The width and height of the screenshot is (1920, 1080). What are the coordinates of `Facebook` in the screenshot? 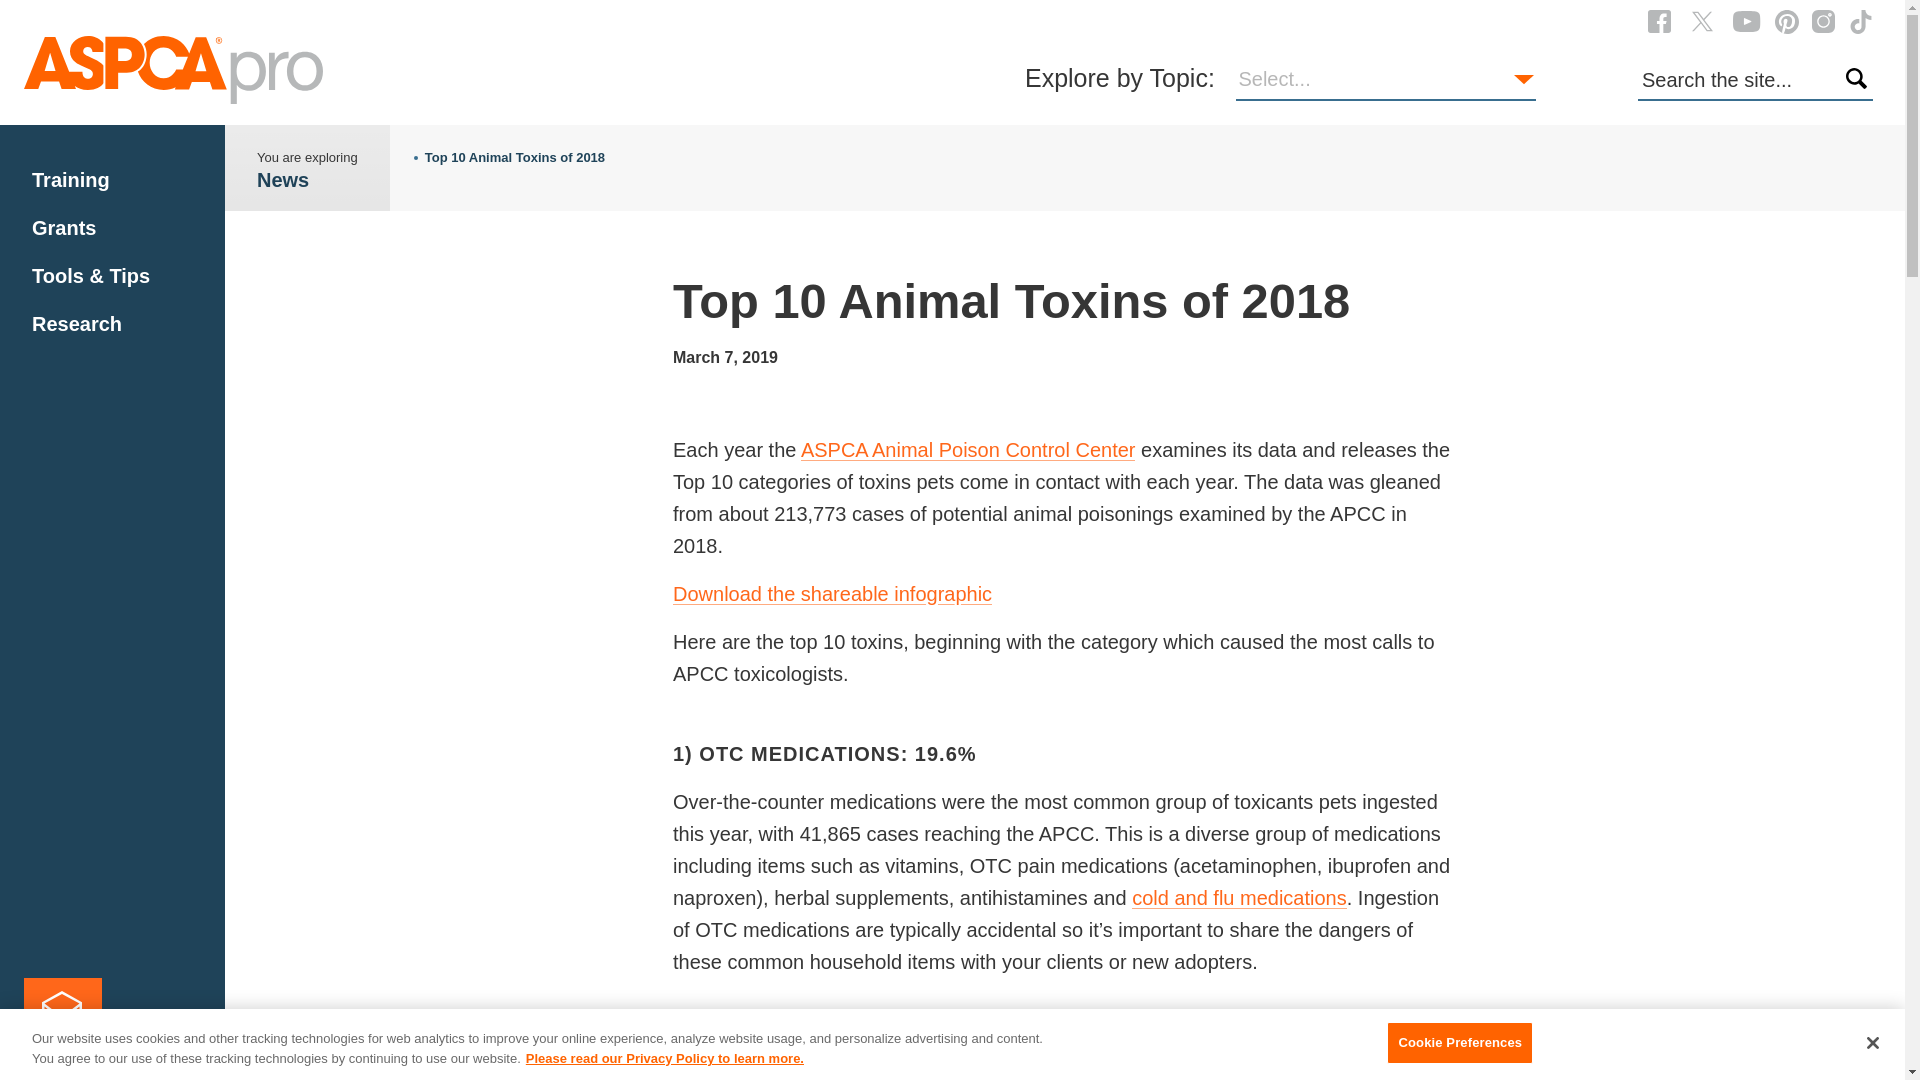 It's located at (1658, 21).